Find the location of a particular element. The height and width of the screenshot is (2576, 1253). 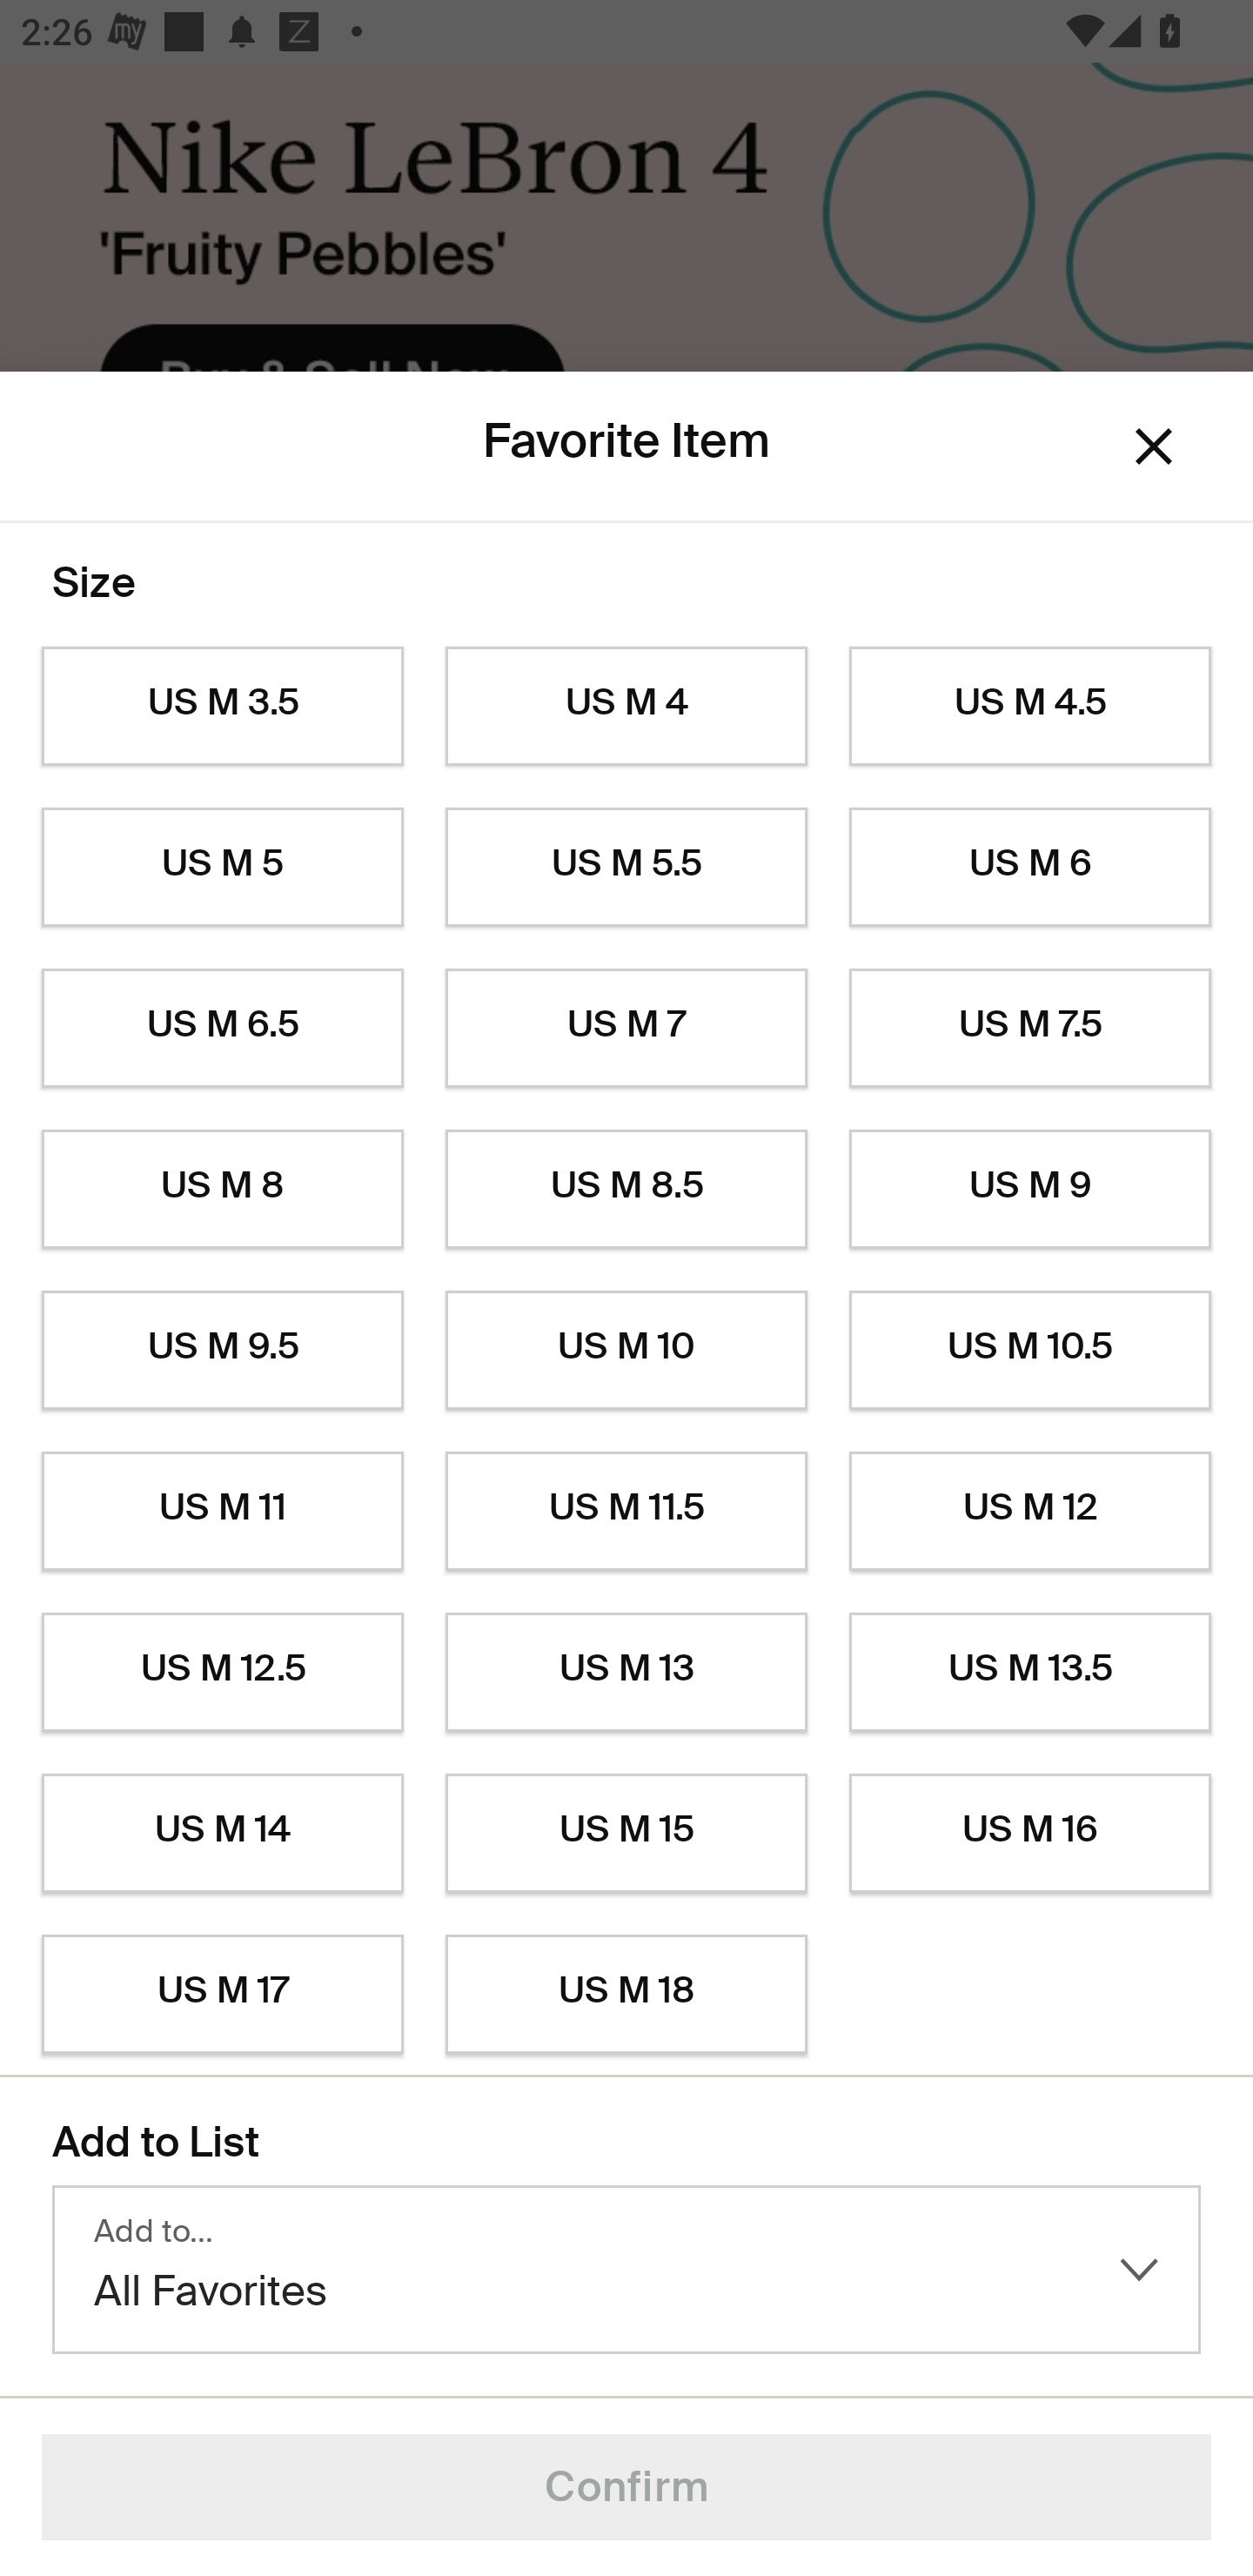

US M 5.5 is located at coordinates (626, 867).